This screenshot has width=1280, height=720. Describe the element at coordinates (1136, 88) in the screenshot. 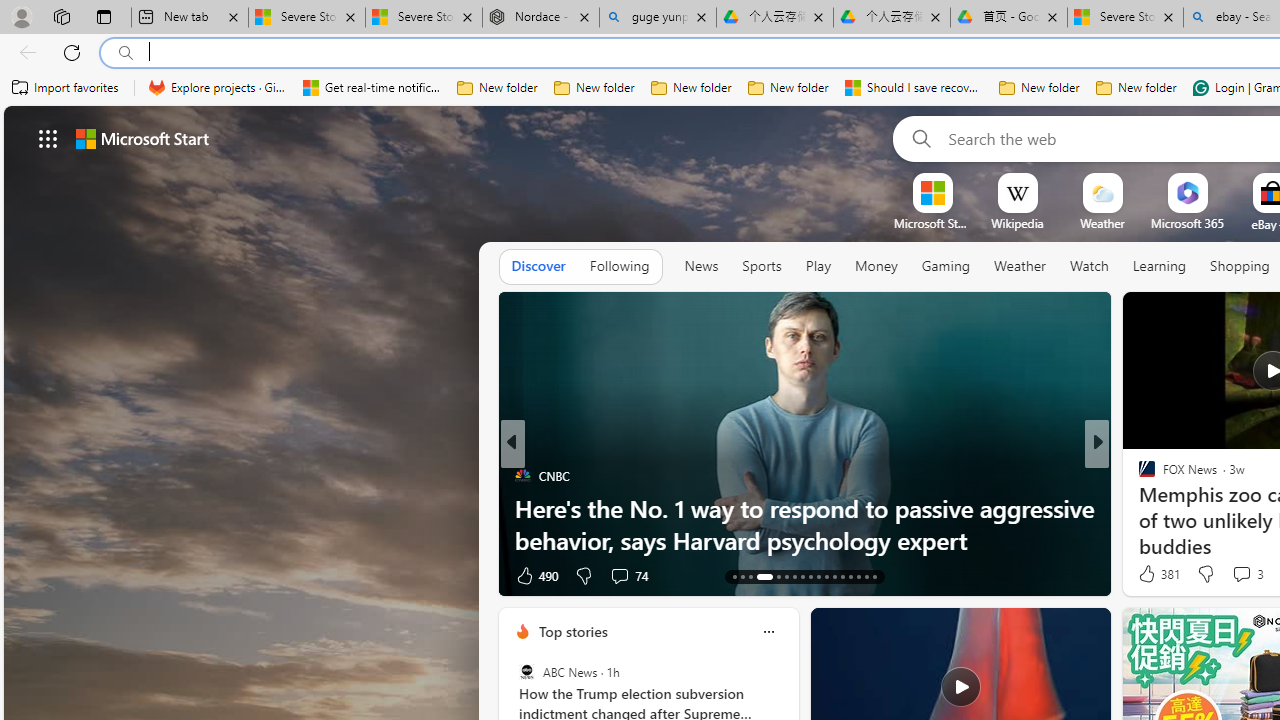

I see `New folder` at that location.